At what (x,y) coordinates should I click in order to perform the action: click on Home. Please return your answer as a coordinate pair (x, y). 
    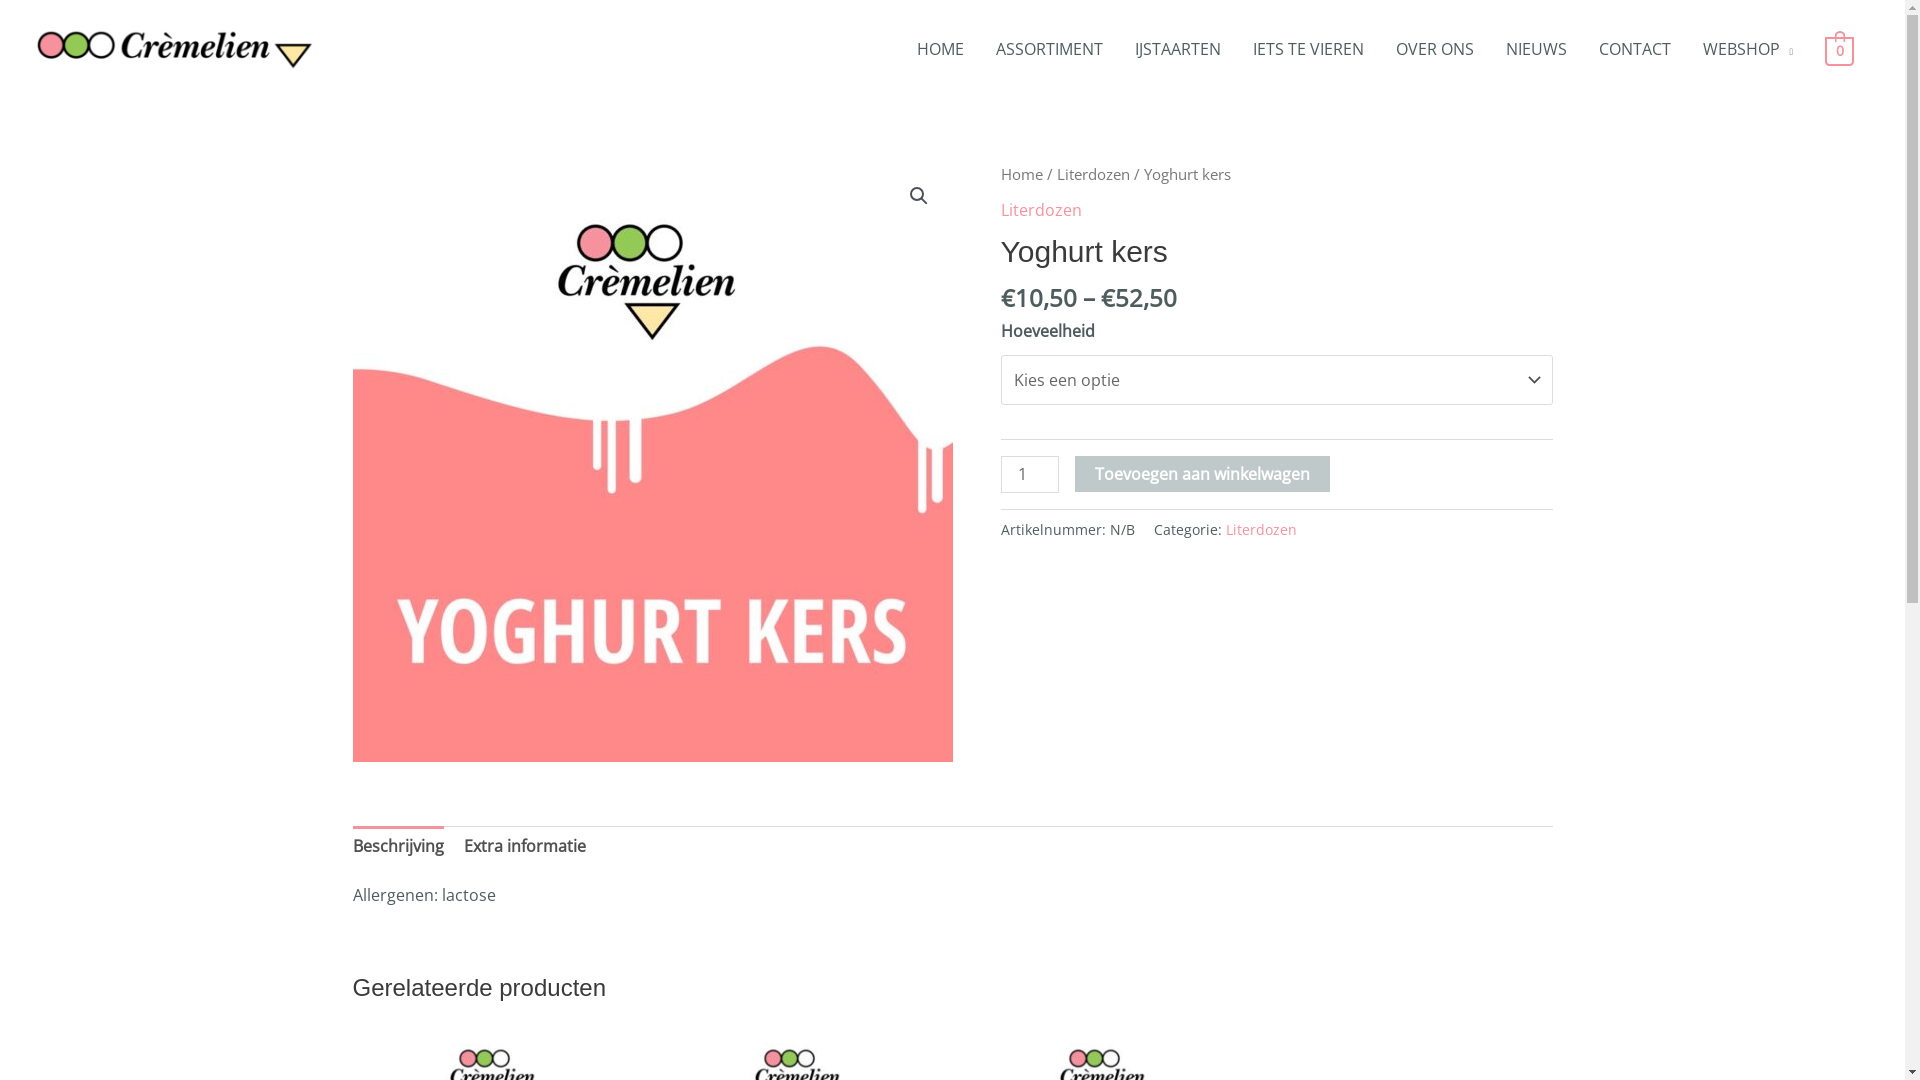
    Looking at the image, I should click on (1021, 174).